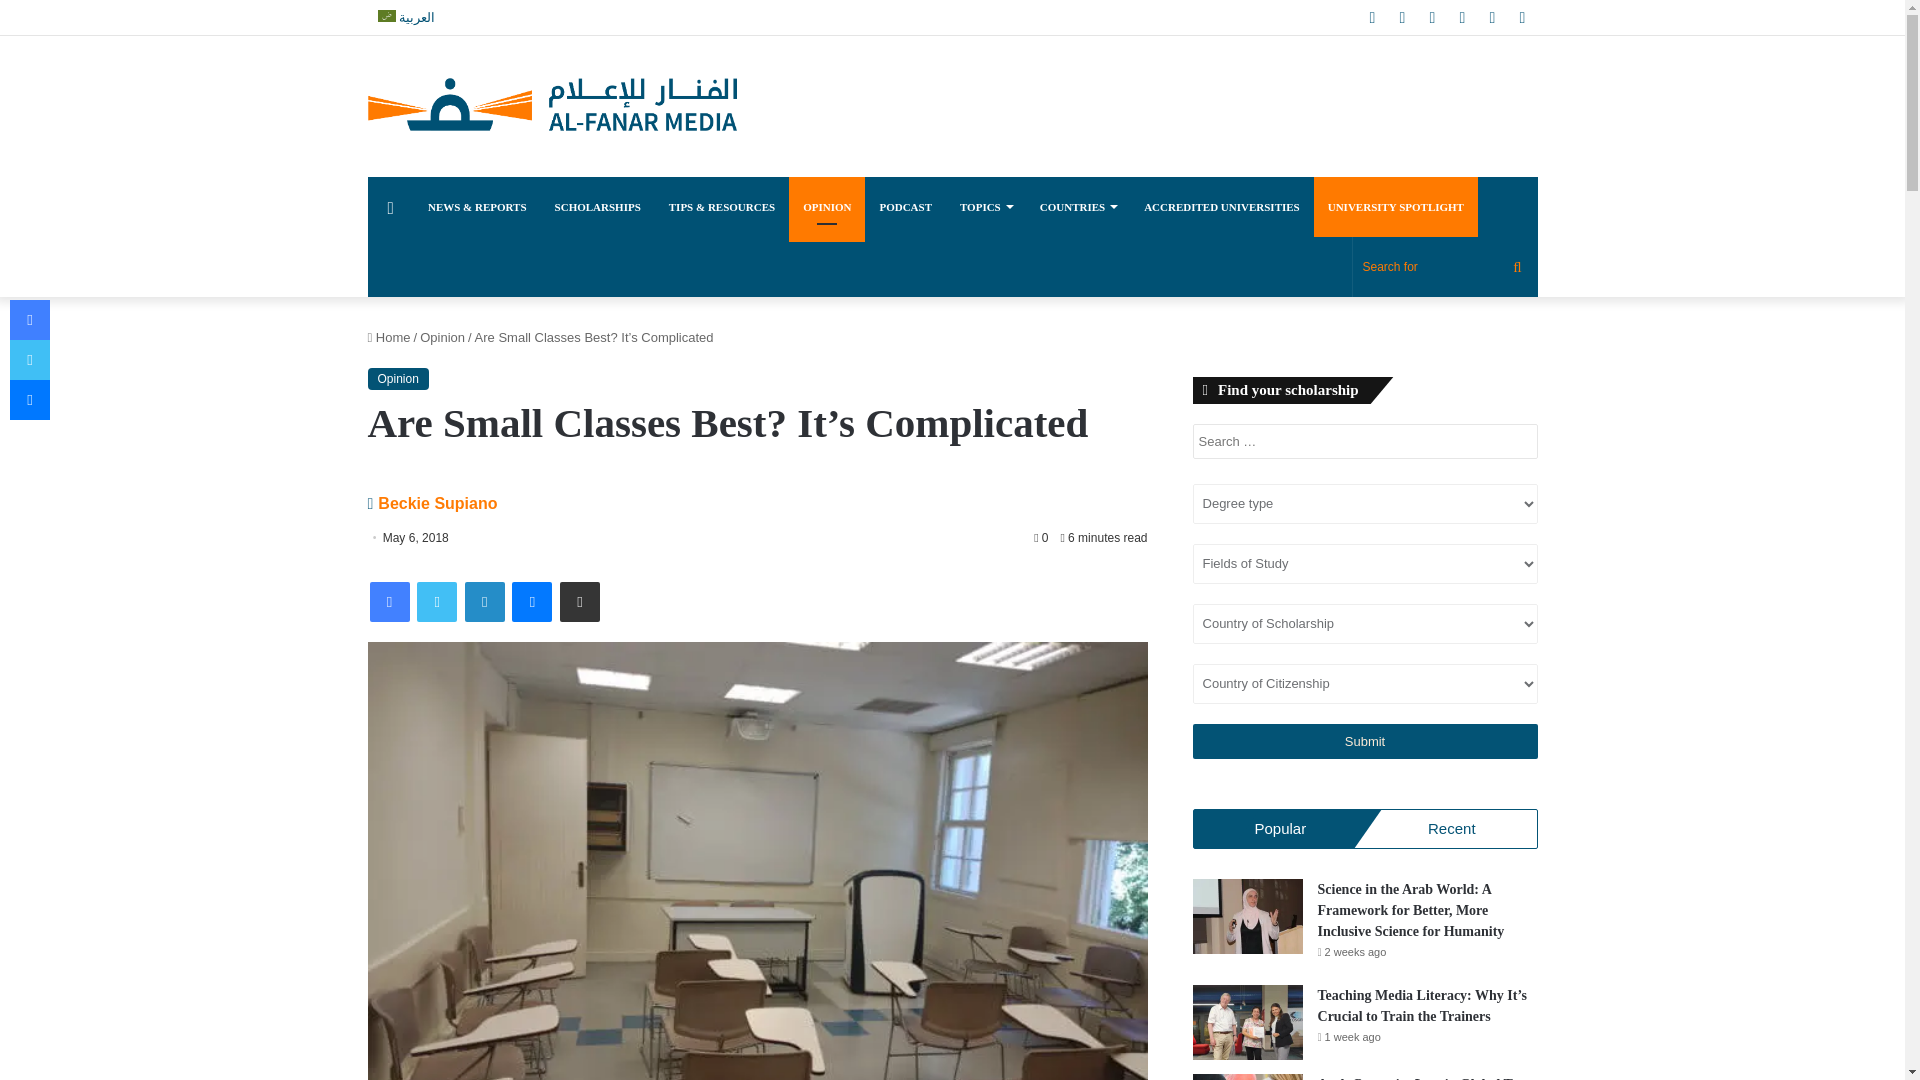 The width and height of the screenshot is (1920, 1080). What do you see at coordinates (436, 602) in the screenshot?
I see `Twitter` at bounding box center [436, 602].